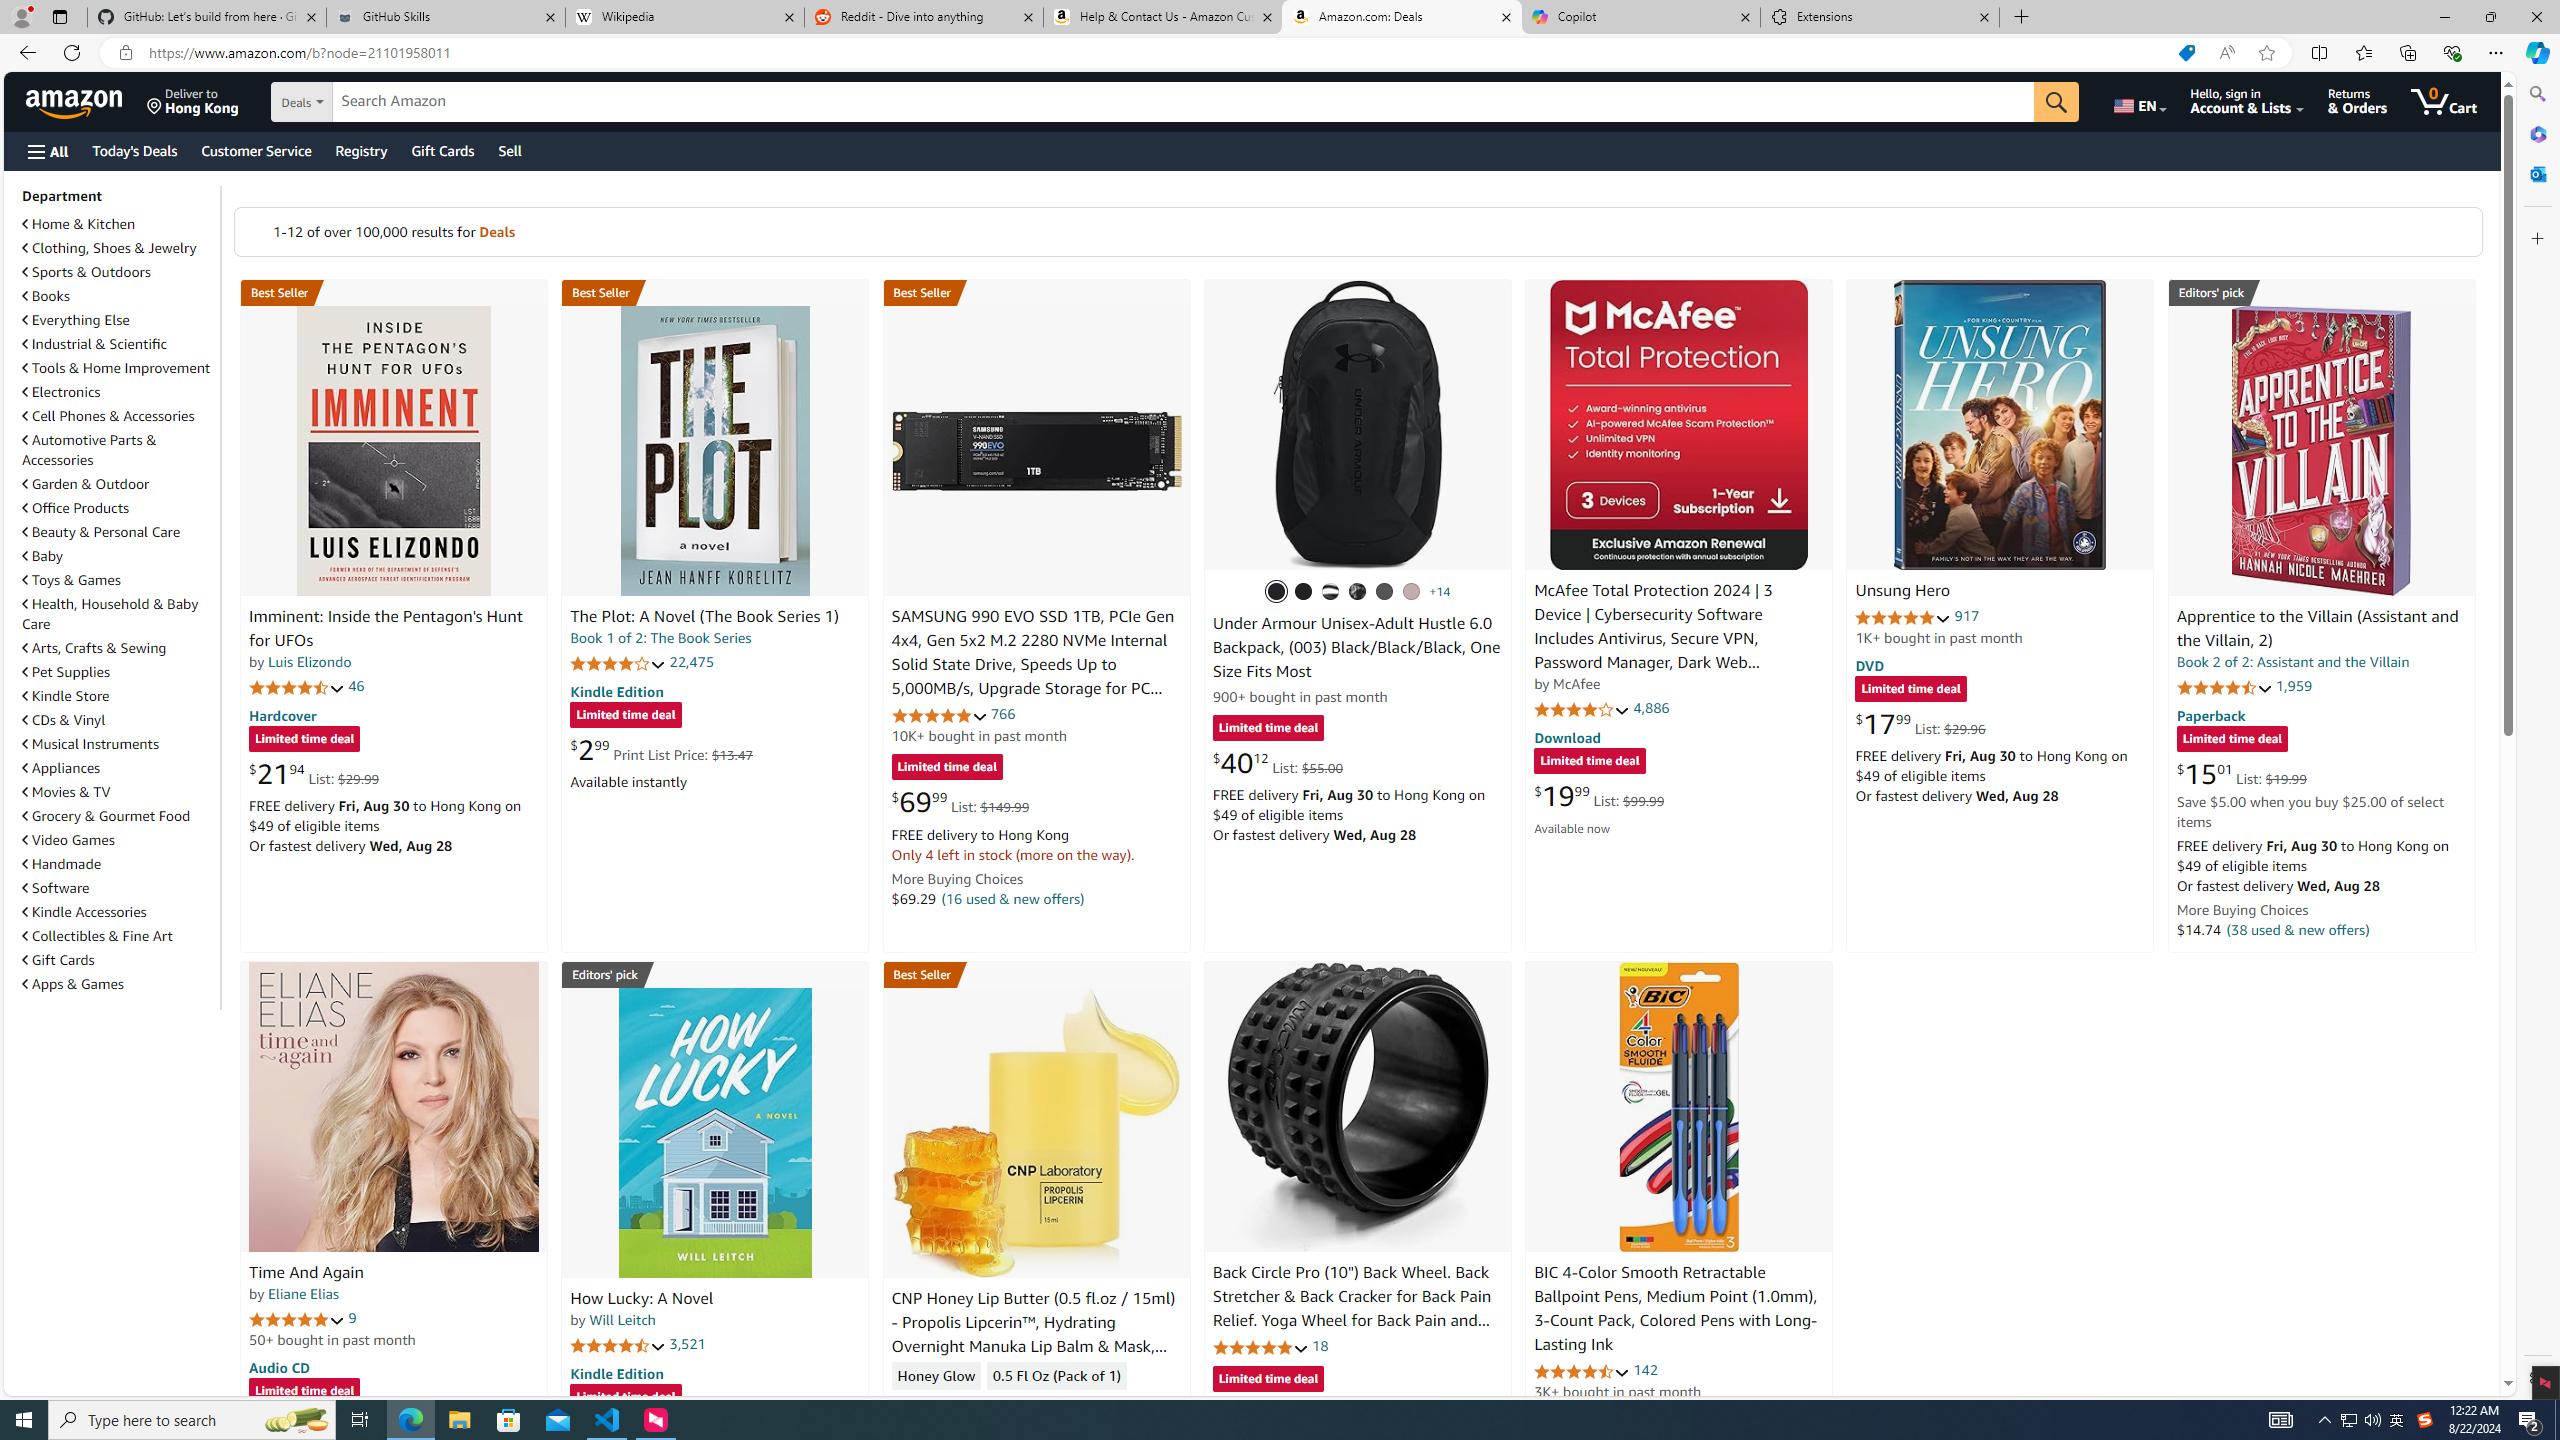 Image resolution: width=2560 pixels, height=1440 pixels. What do you see at coordinates (69, 840) in the screenshot?
I see `Video Games` at bounding box center [69, 840].